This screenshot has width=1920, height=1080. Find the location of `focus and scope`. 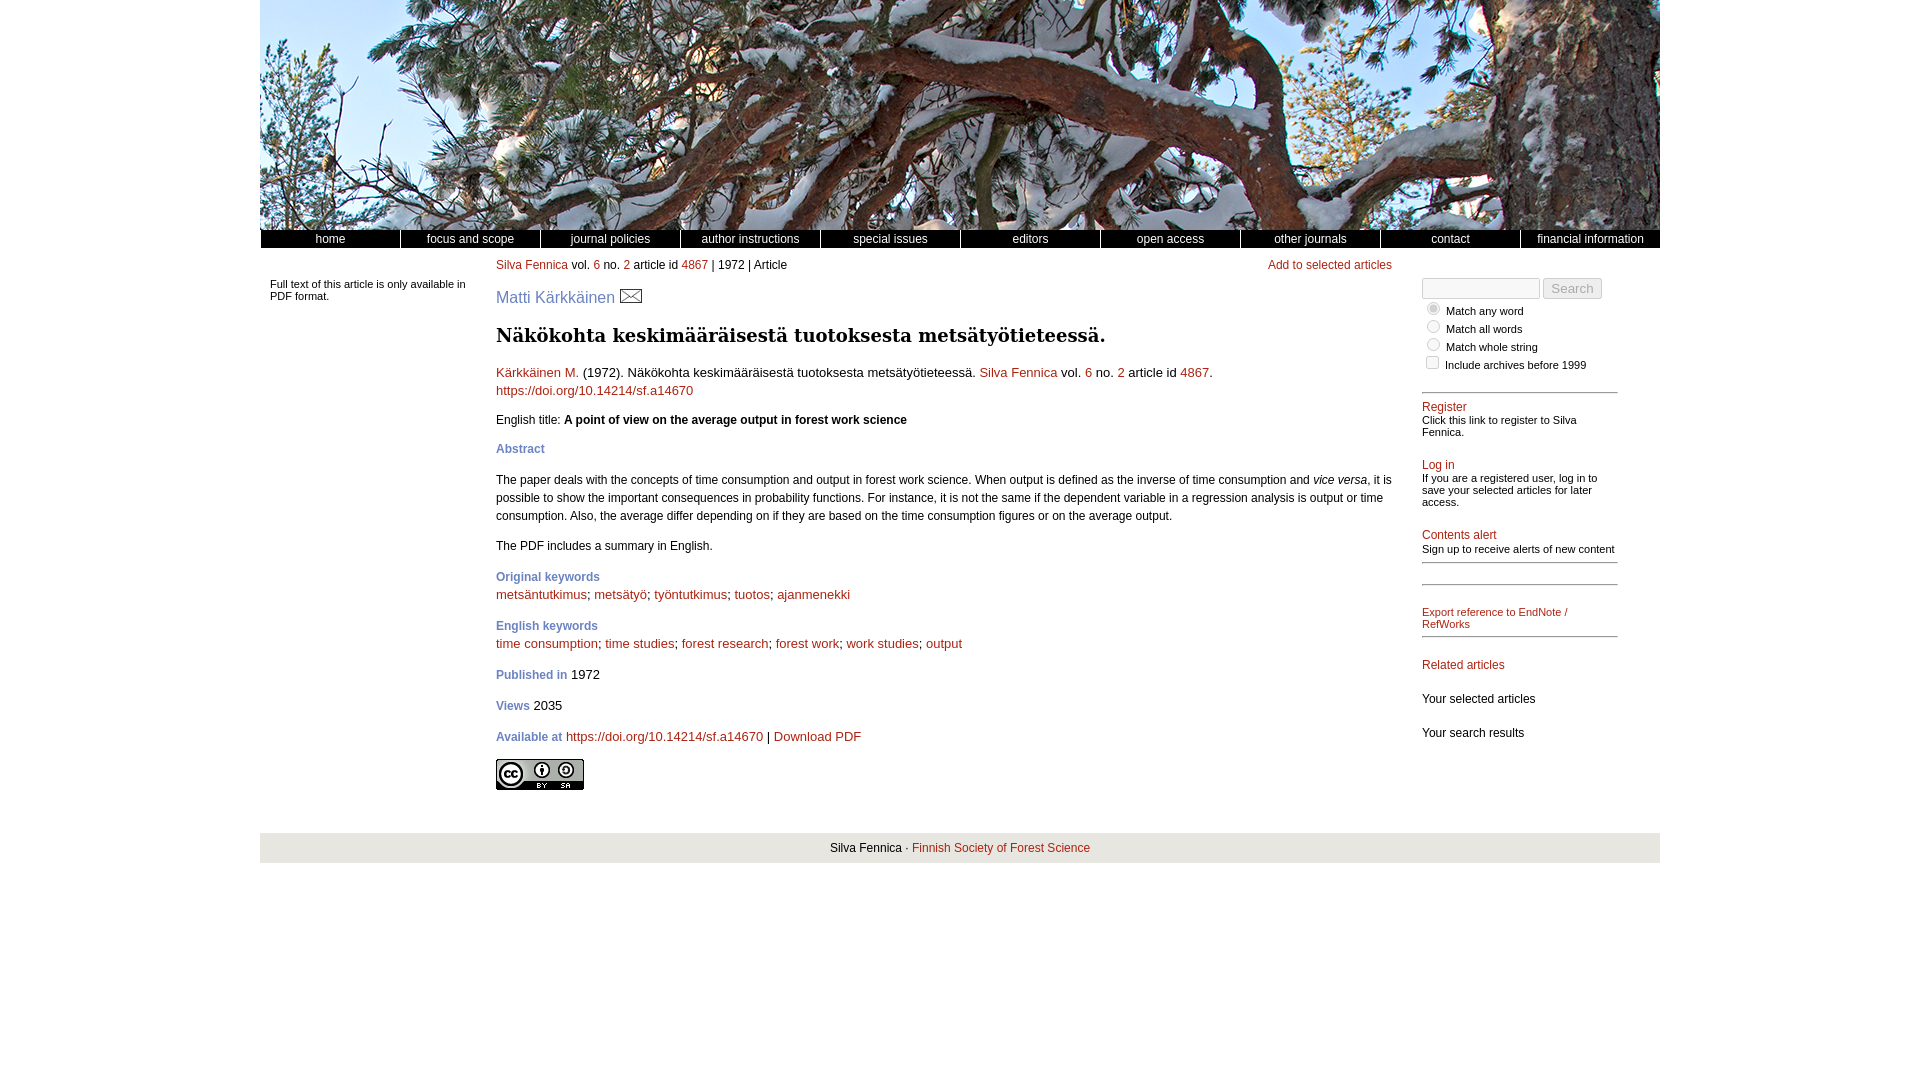

focus and scope is located at coordinates (469, 239).